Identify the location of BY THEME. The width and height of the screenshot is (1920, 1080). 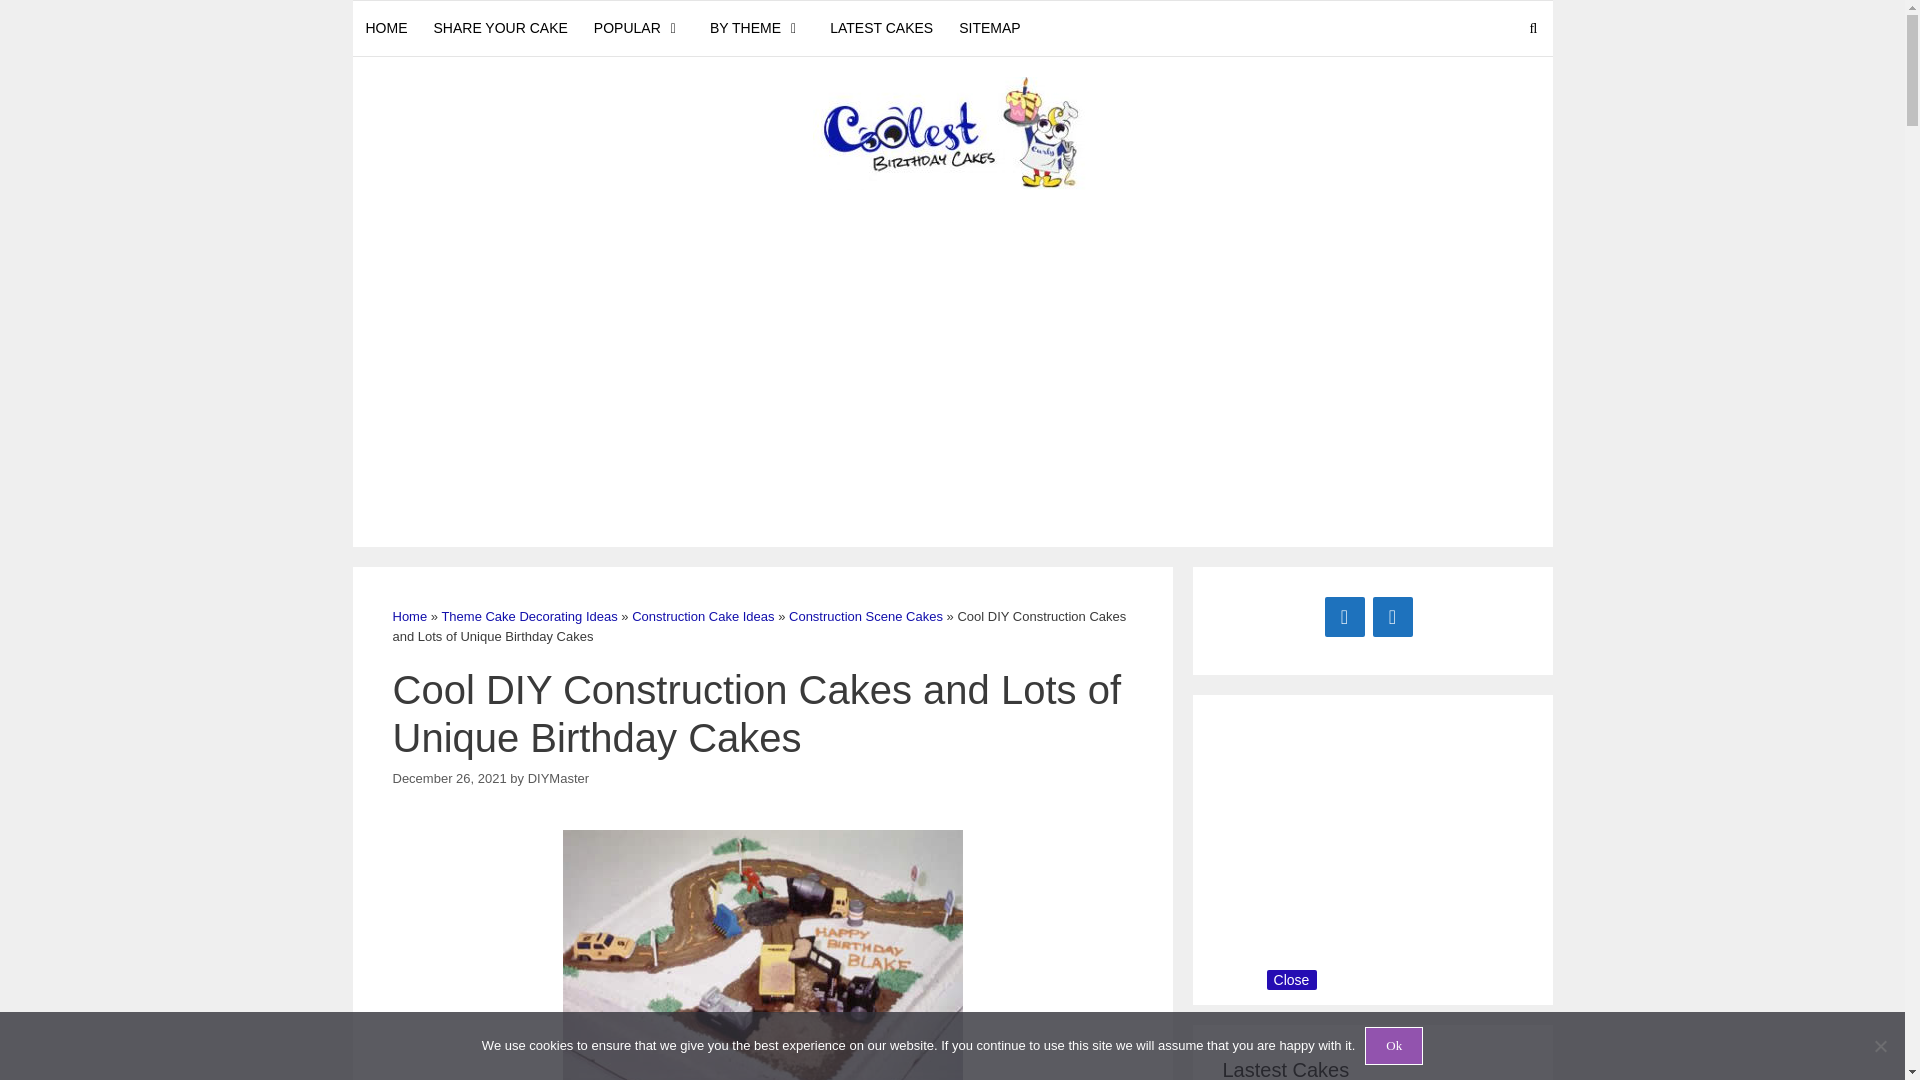
(756, 28).